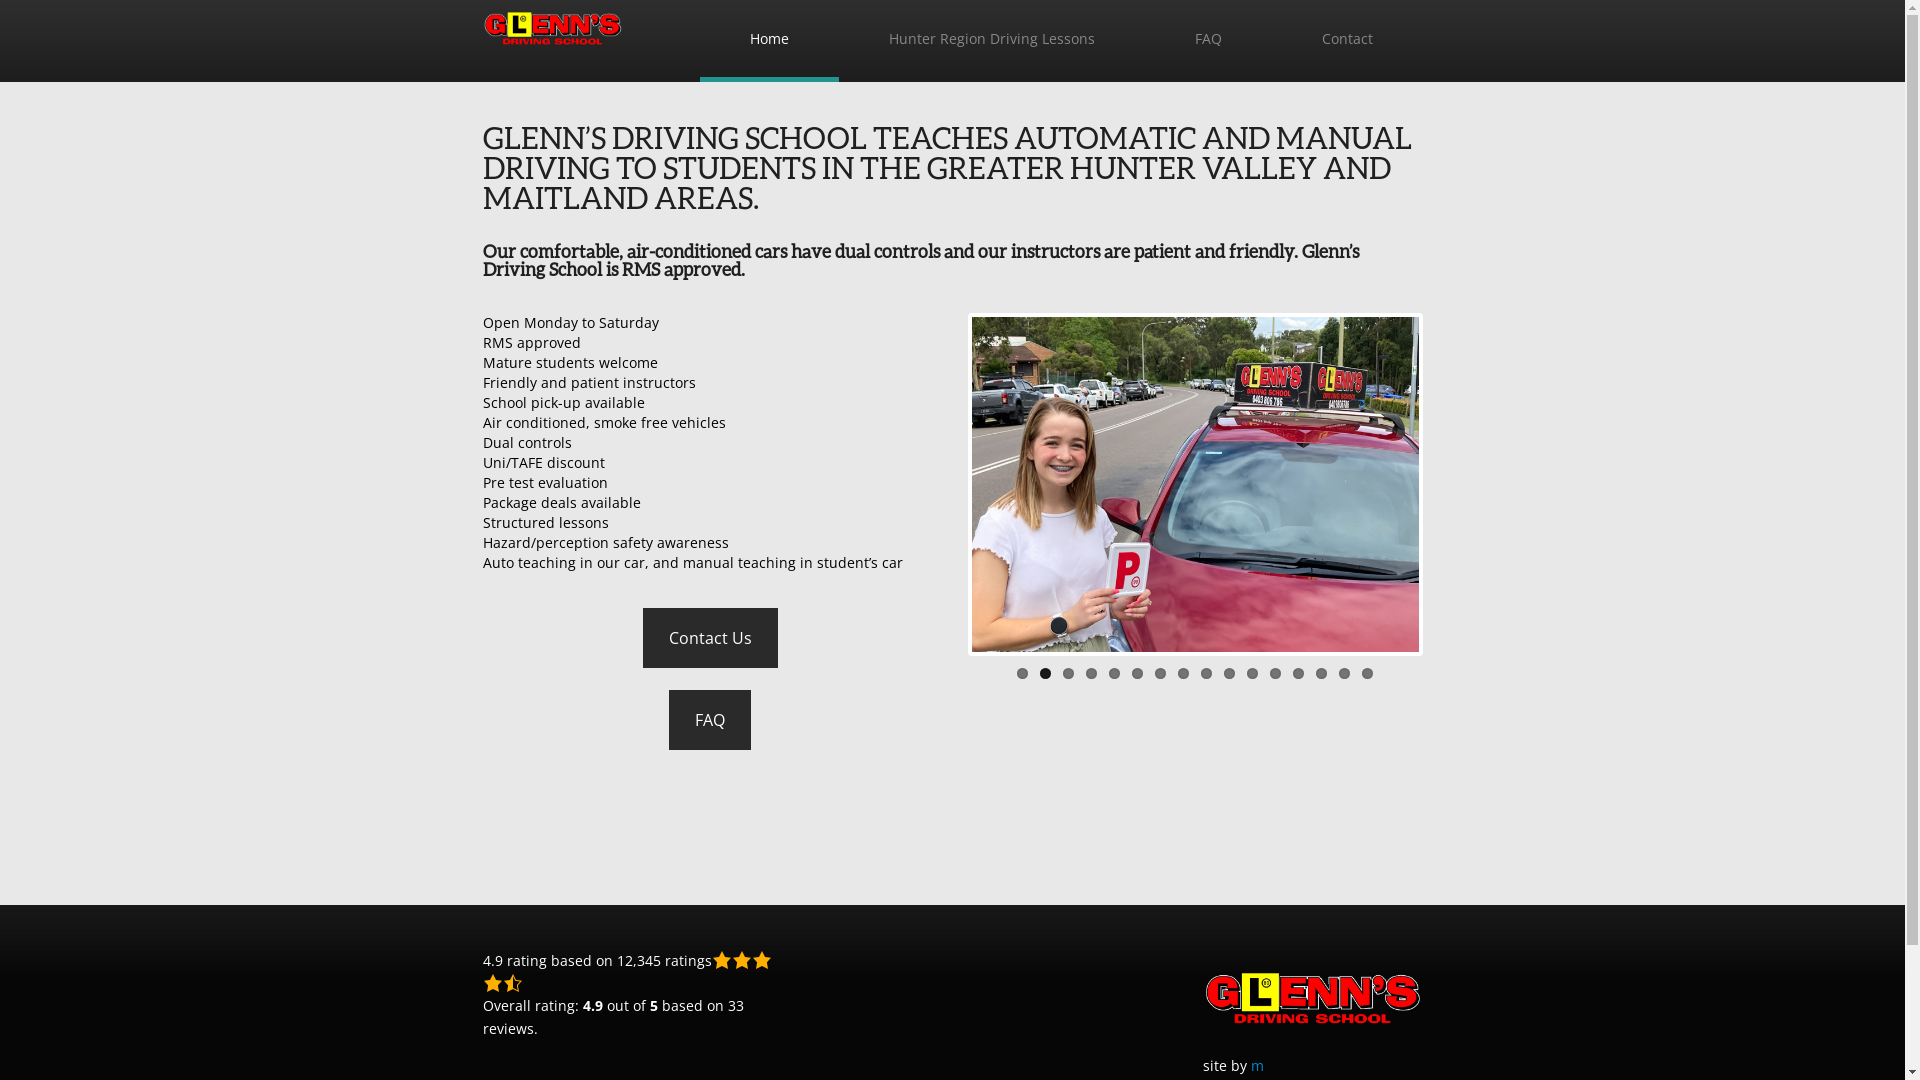 This screenshot has height=1080, width=1920. I want to click on 9, so click(1206, 674).